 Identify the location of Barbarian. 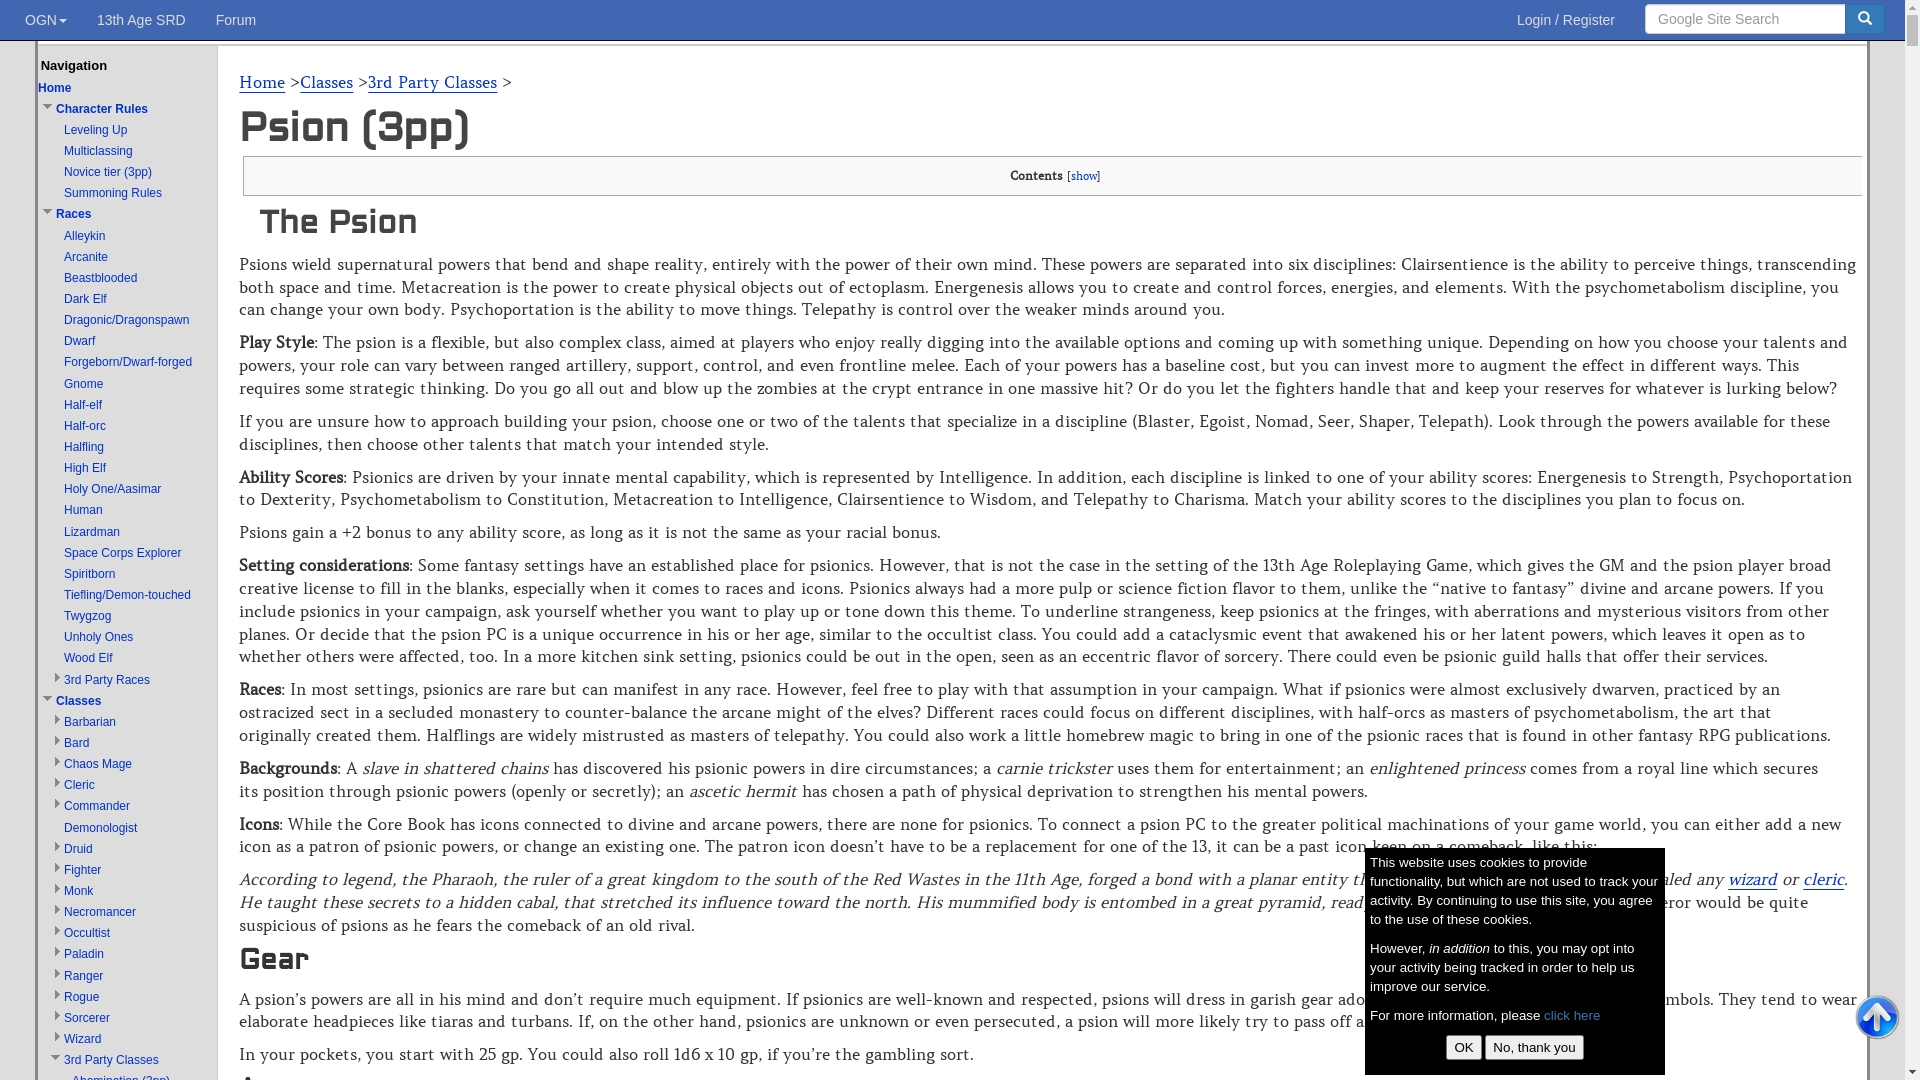
(90, 722).